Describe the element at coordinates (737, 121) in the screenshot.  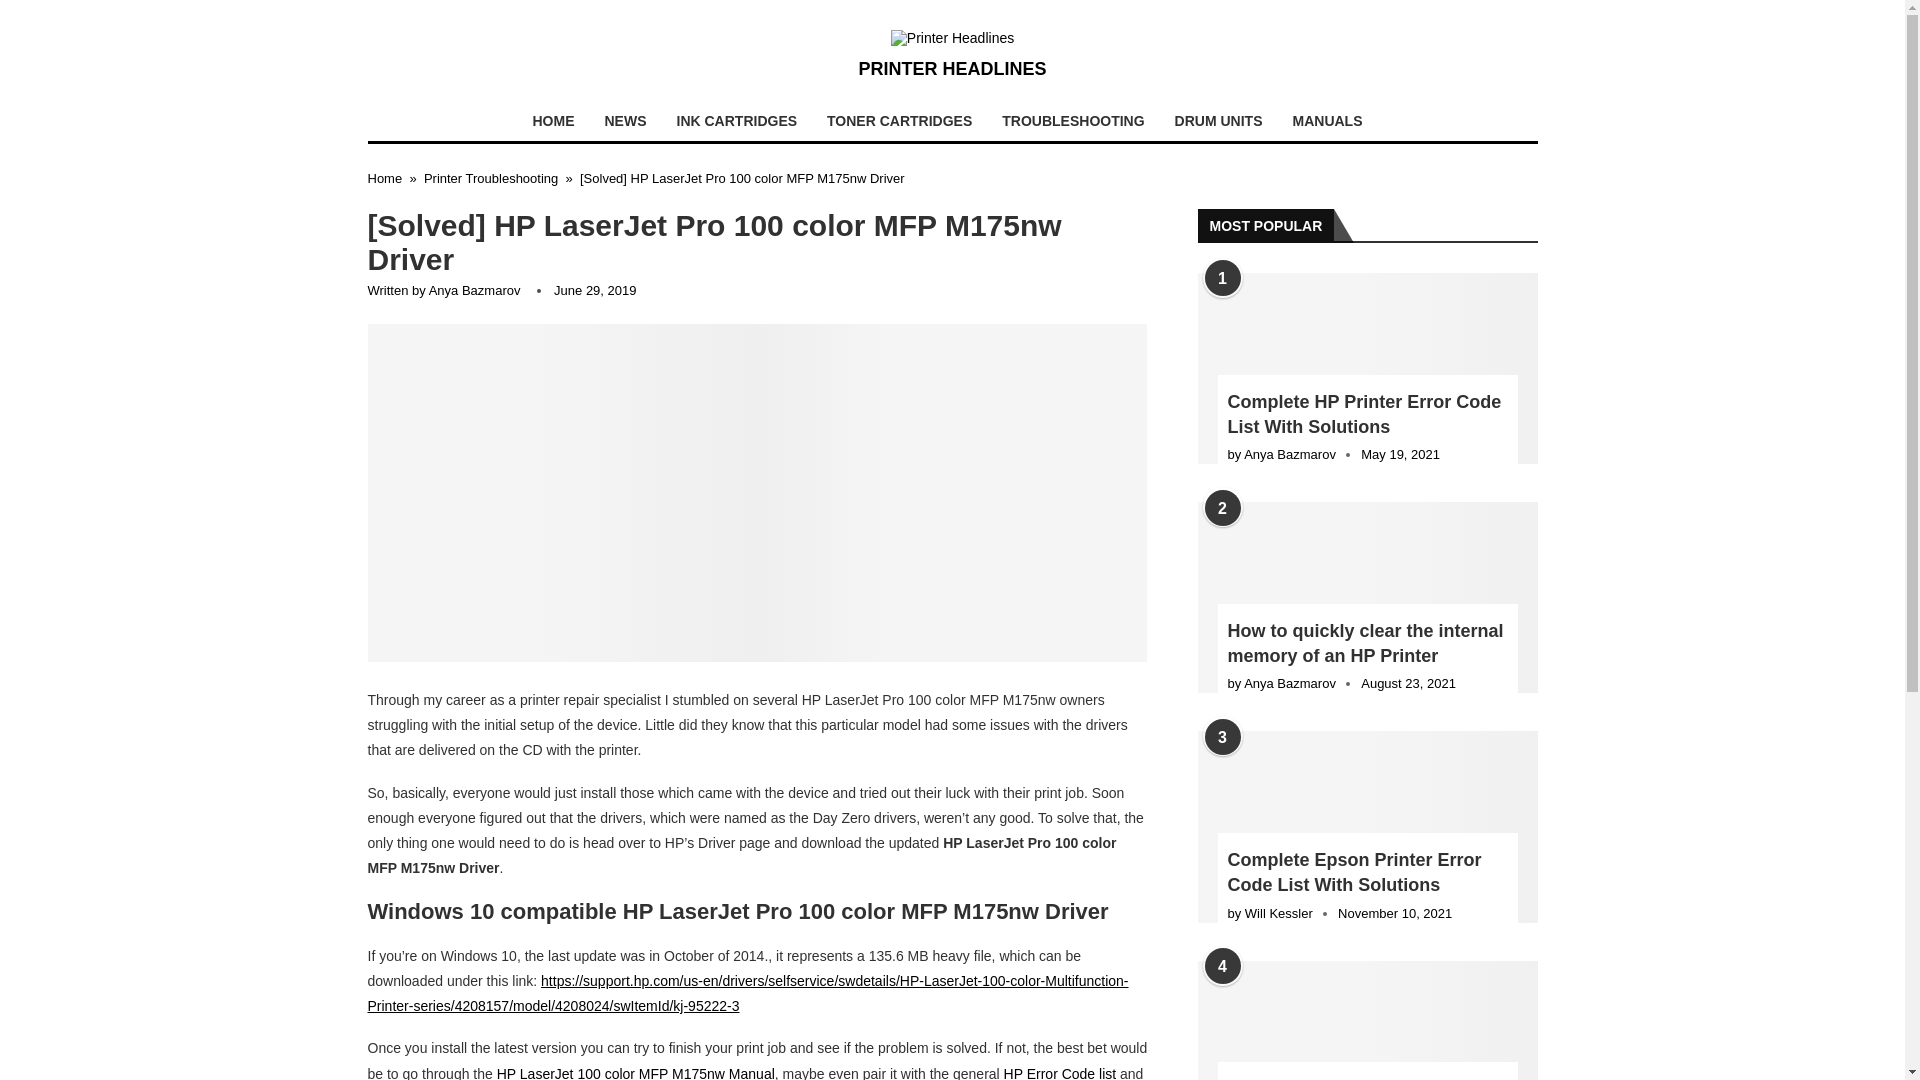
I see `INK CARTRIDGES` at that location.